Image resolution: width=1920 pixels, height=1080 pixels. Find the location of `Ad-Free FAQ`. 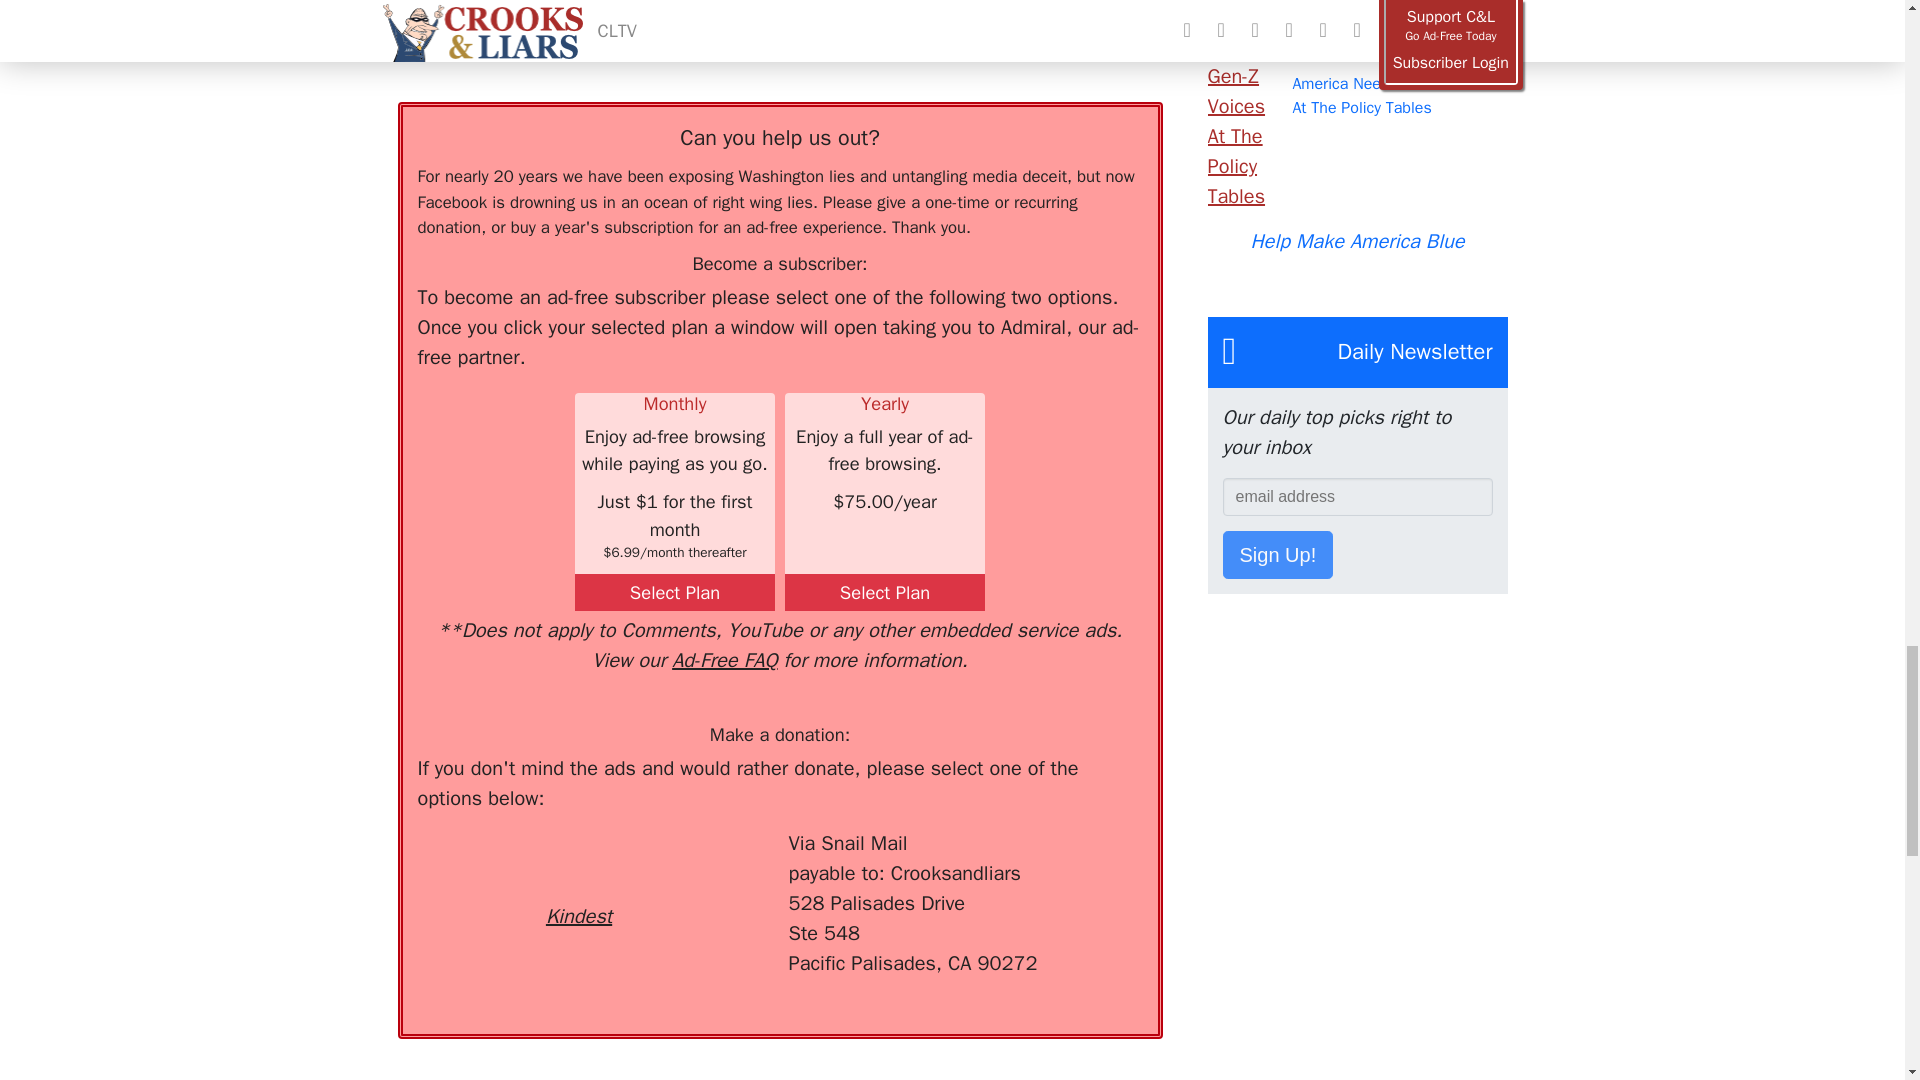

Ad-Free FAQ is located at coordinates (724, 660).